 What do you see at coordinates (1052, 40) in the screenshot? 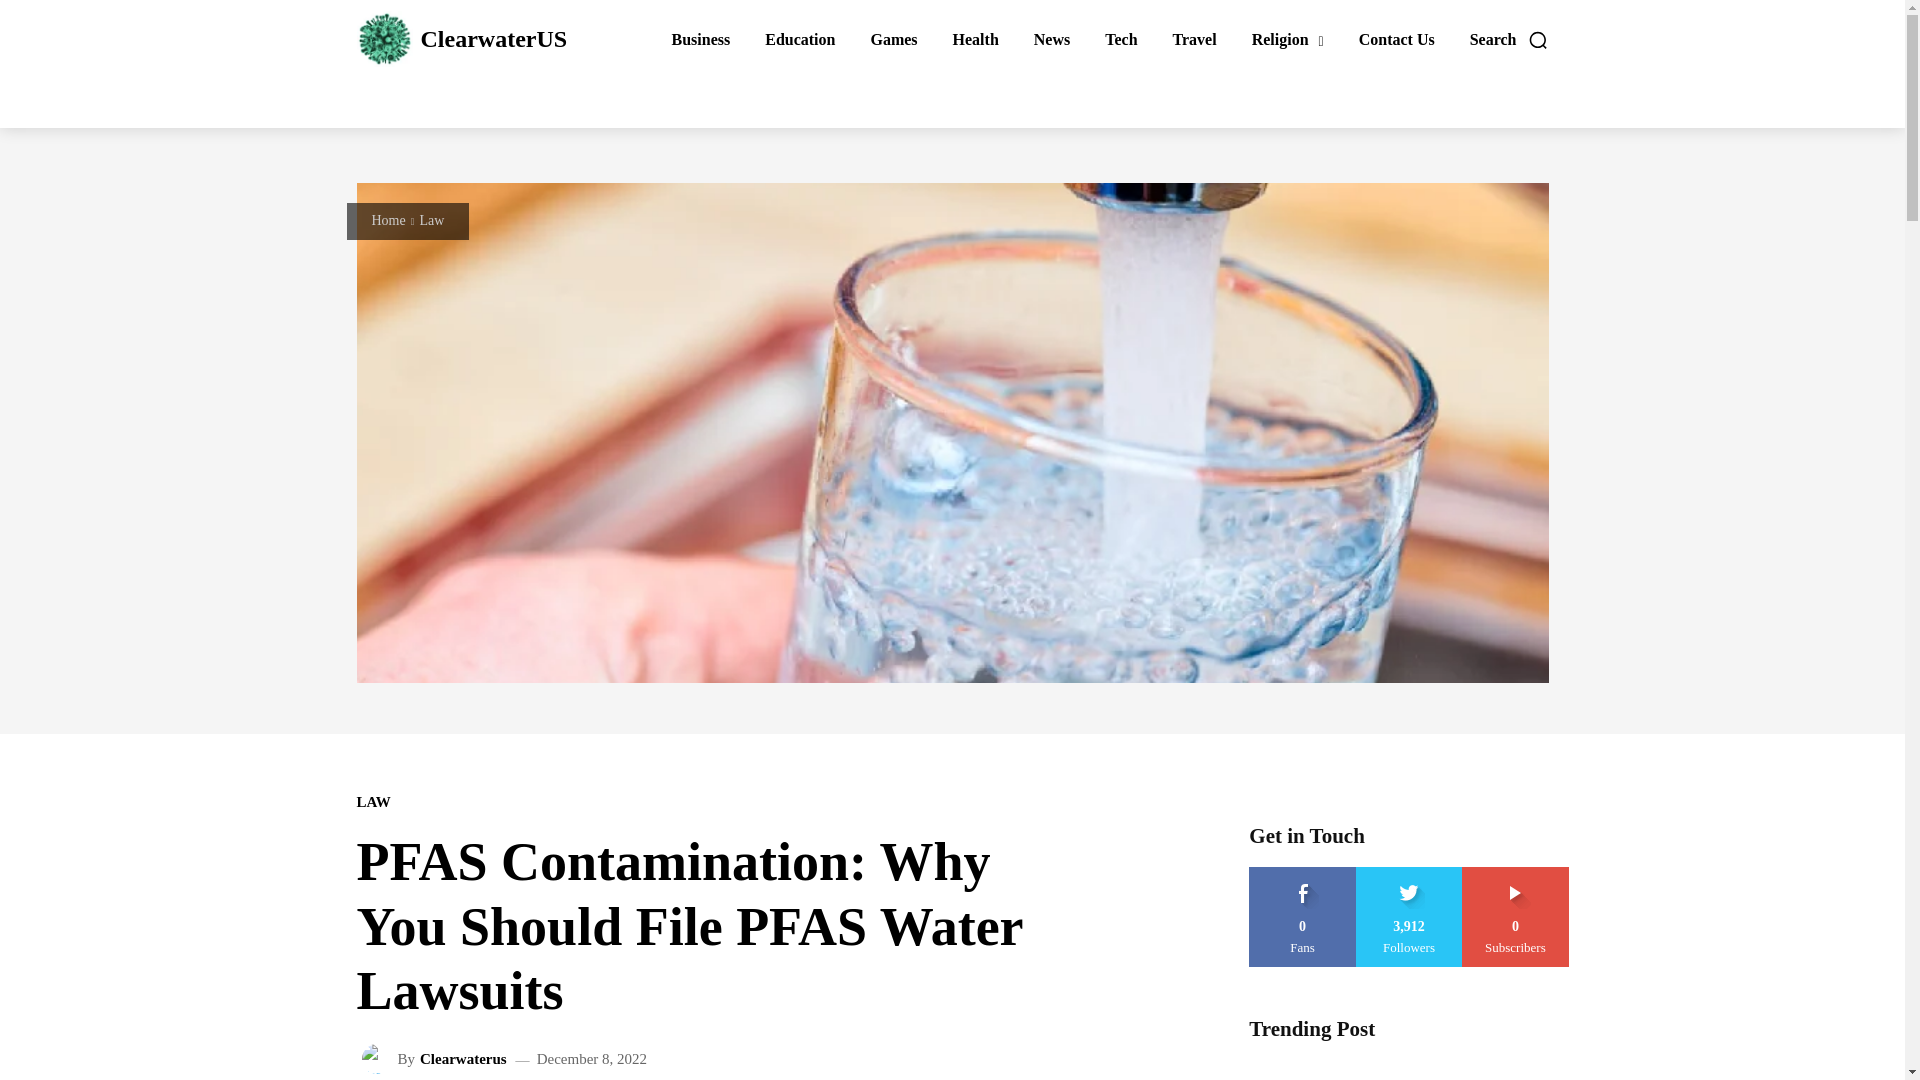
I see `News` at bounding box center [1052, 40].